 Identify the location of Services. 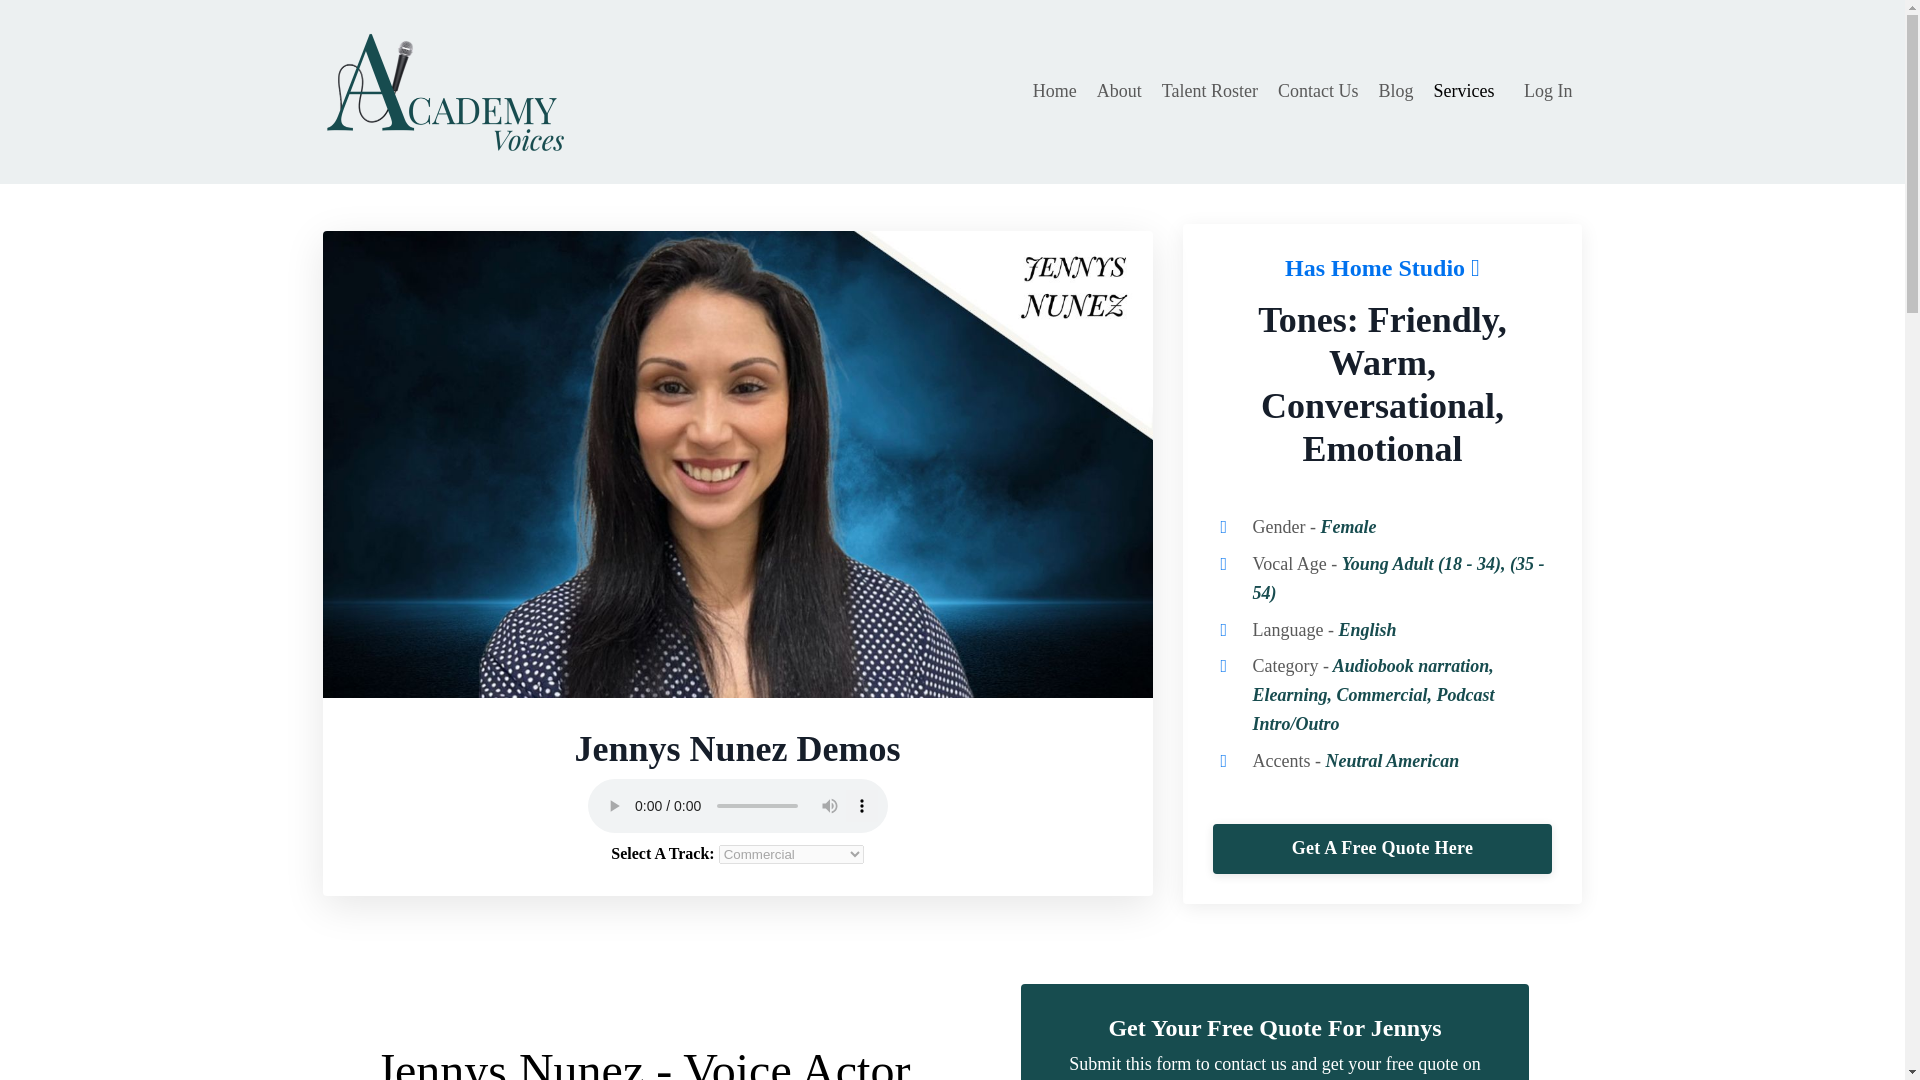
(1468, 90).